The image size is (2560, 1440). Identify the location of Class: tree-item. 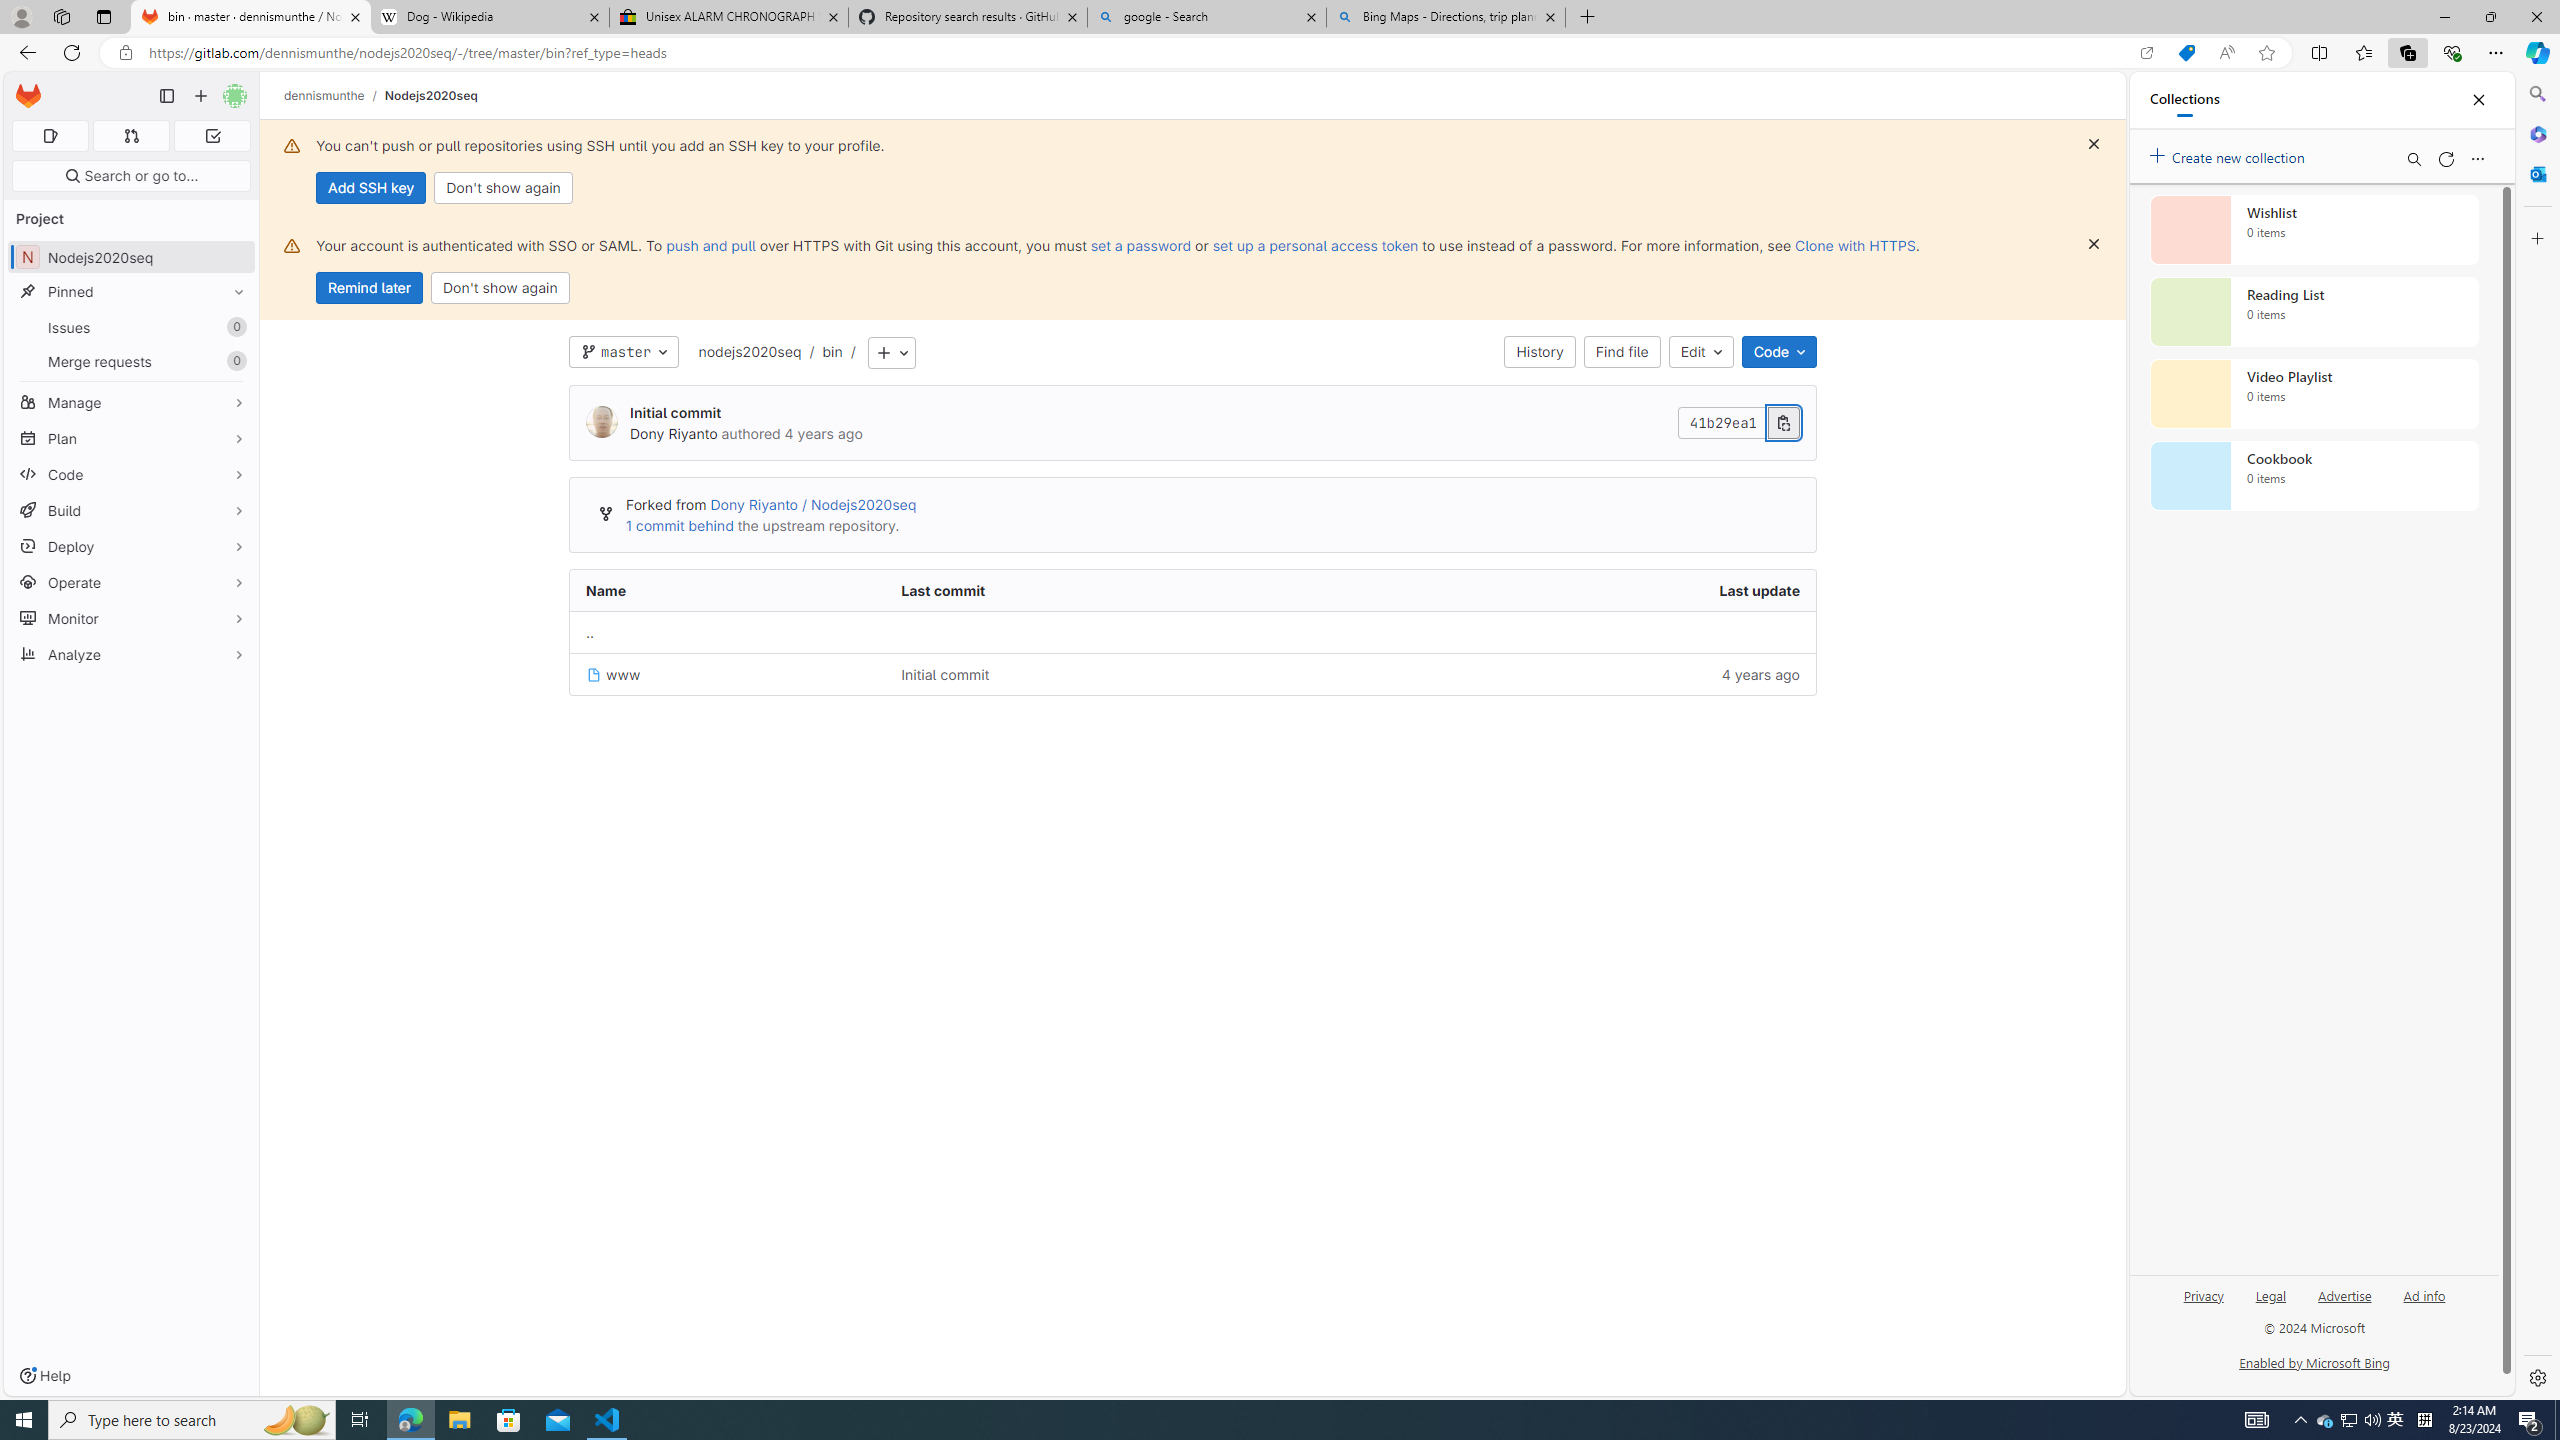
(1192, 674).